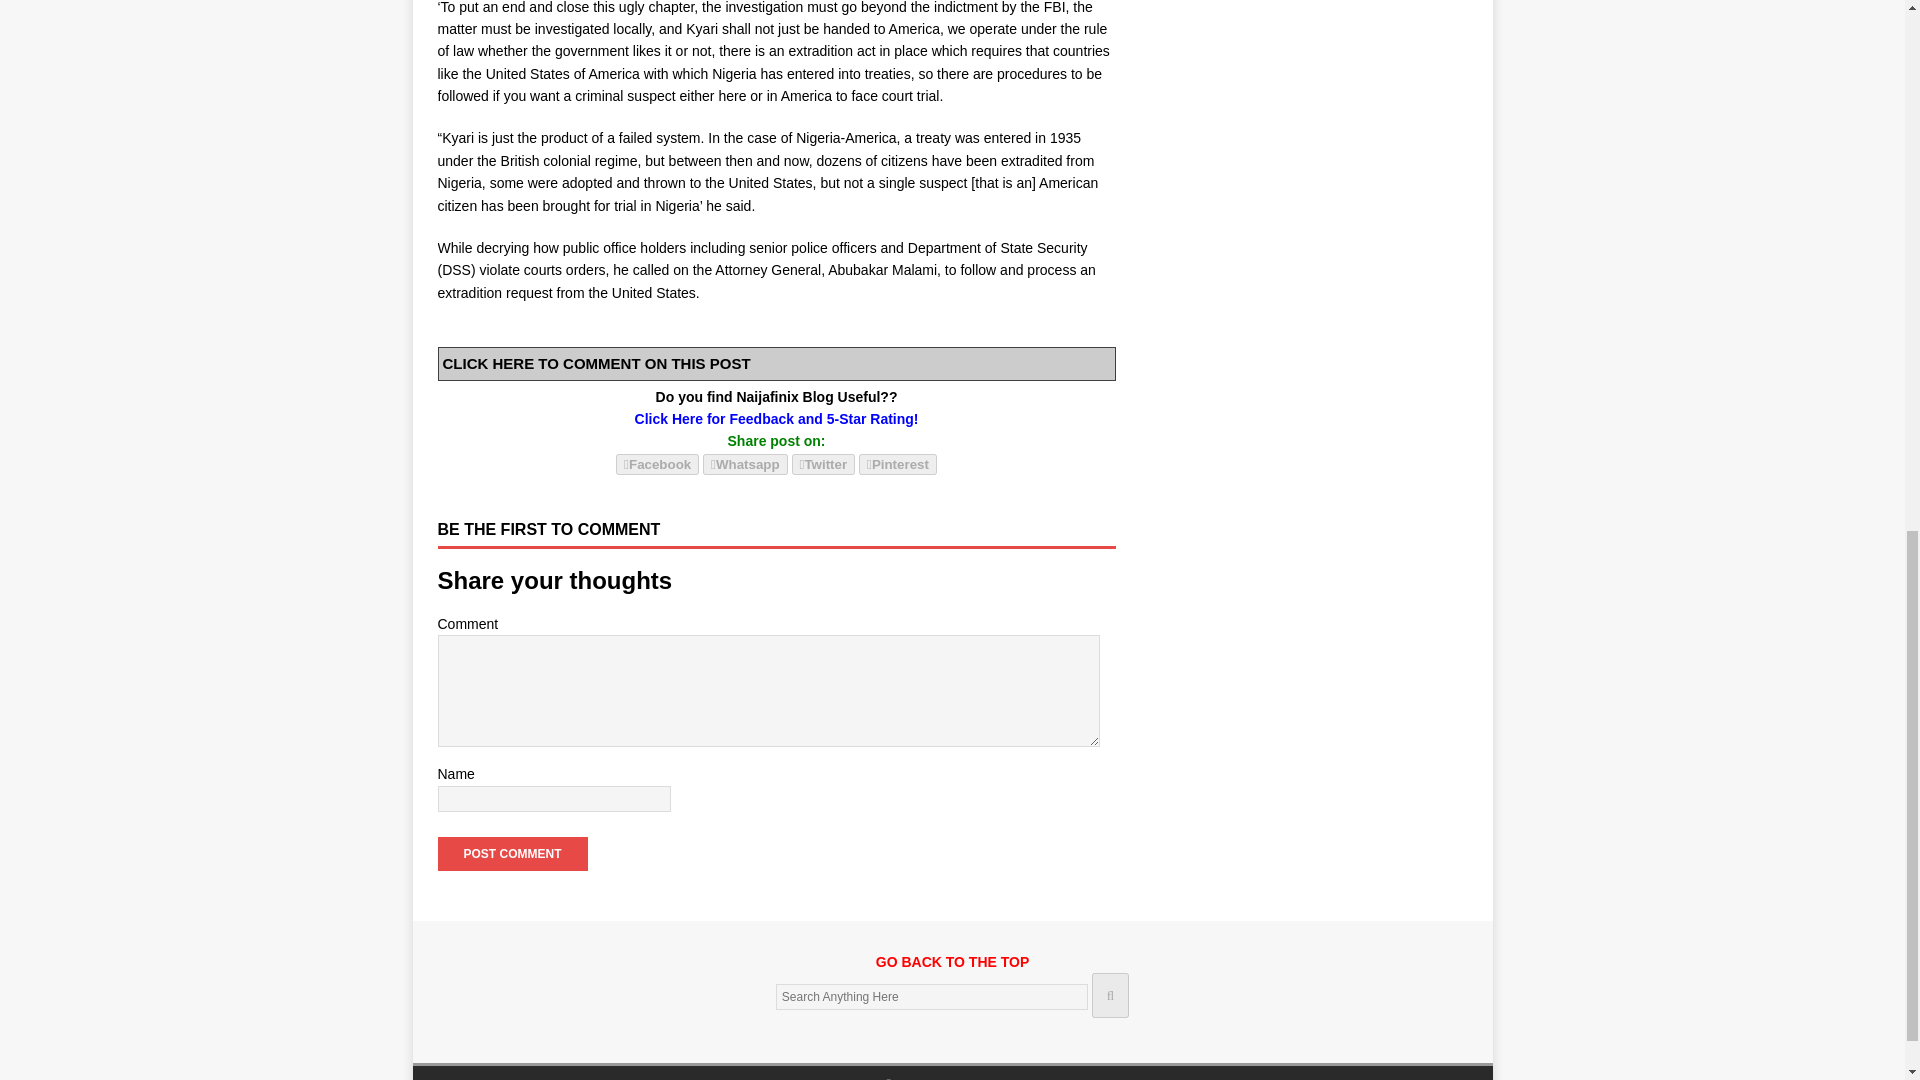  Describe the element at coordinates (824, 464) in the screenshot. I see `Twitter` at that location.